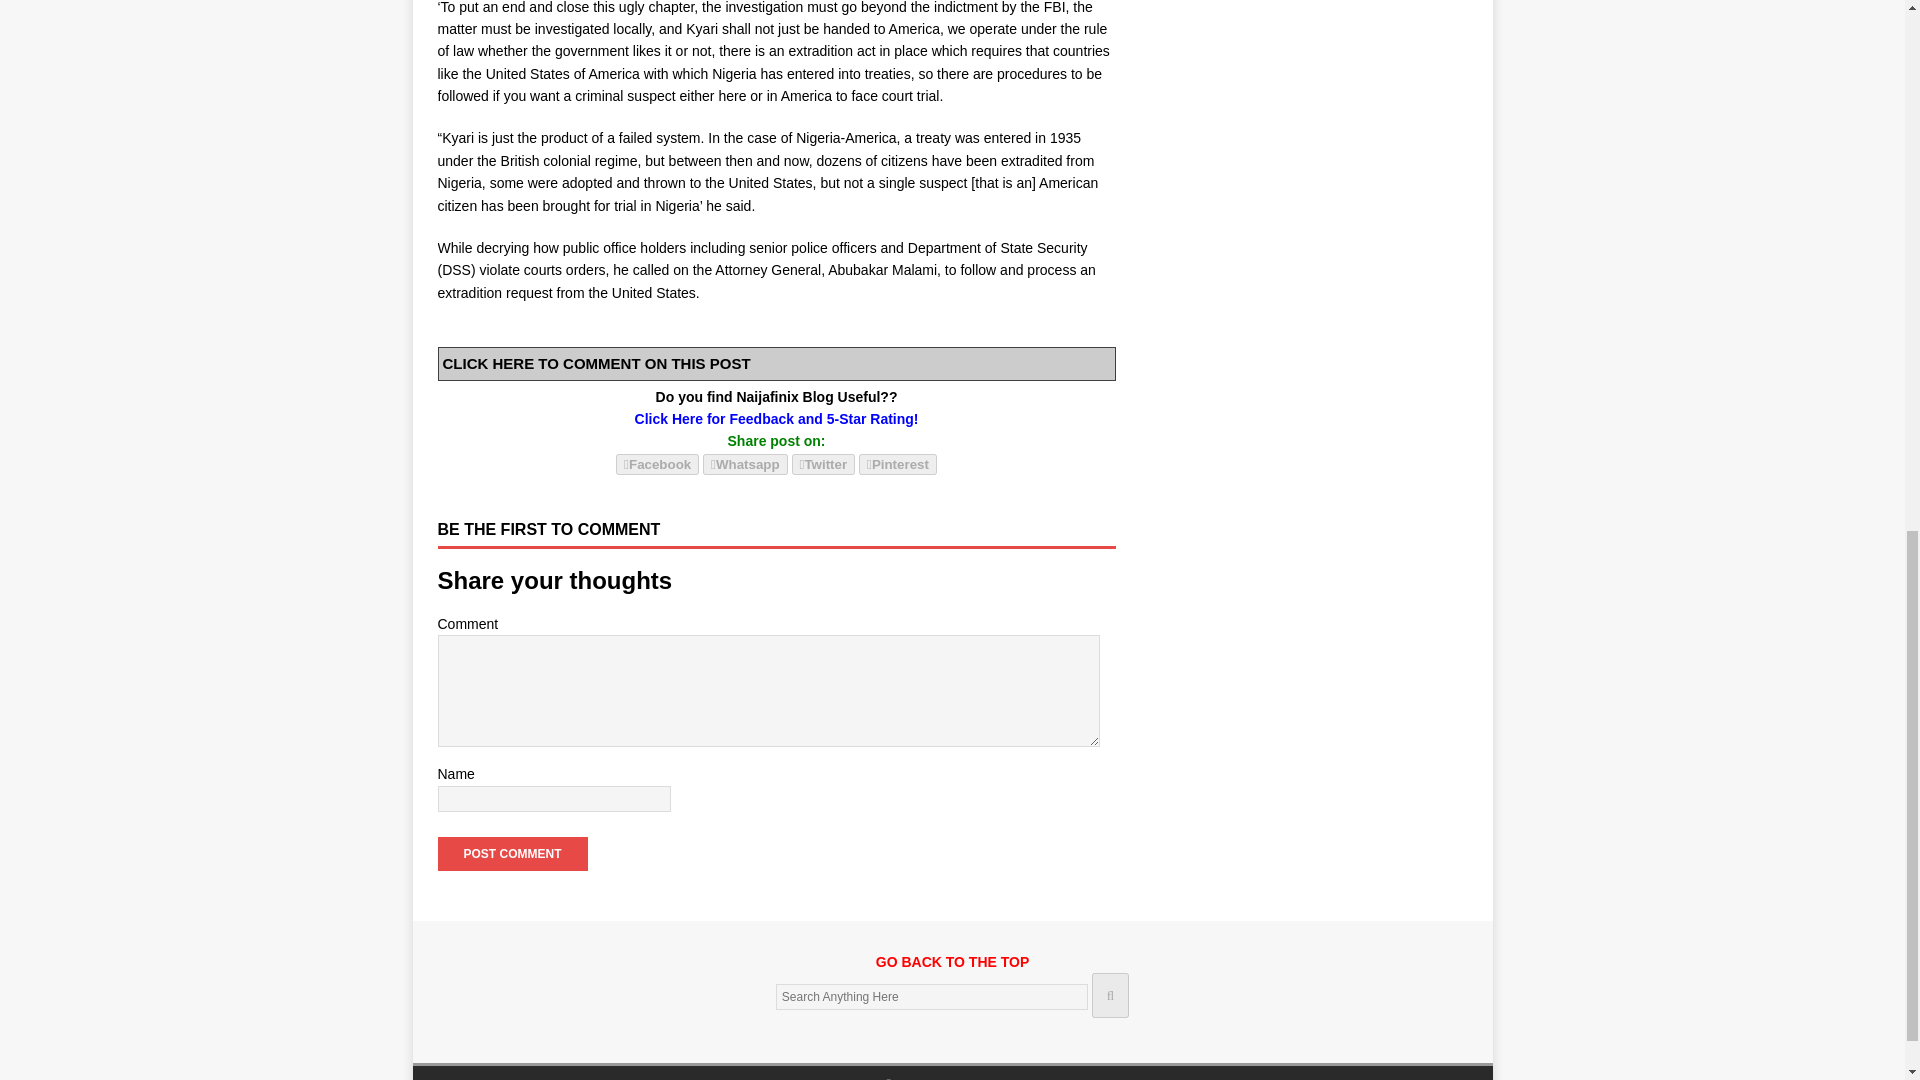  Describe the element at coordinates (824, 464) in the screenshot. I see `Twitter` at that location.